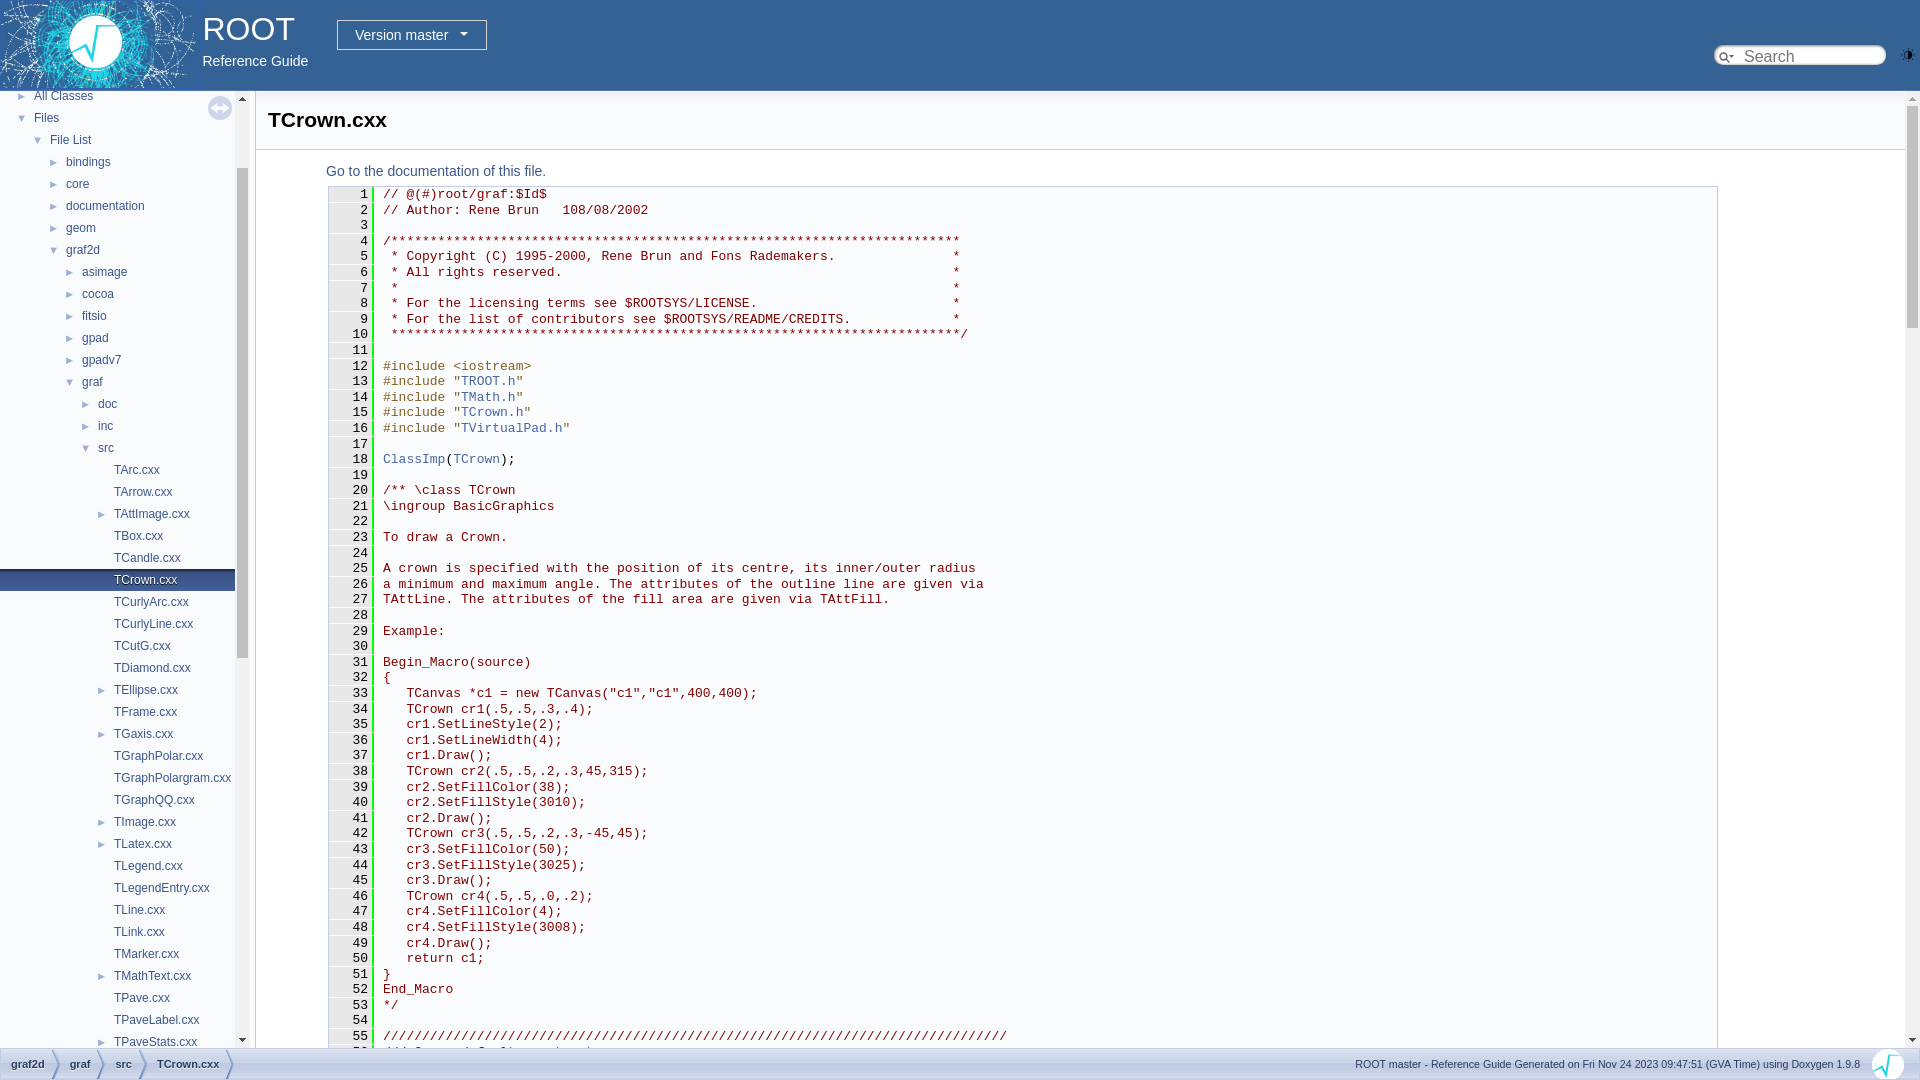  What do you see at coordinates (1908, 54) in the screenshot?
I see `Toggle Light/Dark Mode` at bounding box center [1908, 54].